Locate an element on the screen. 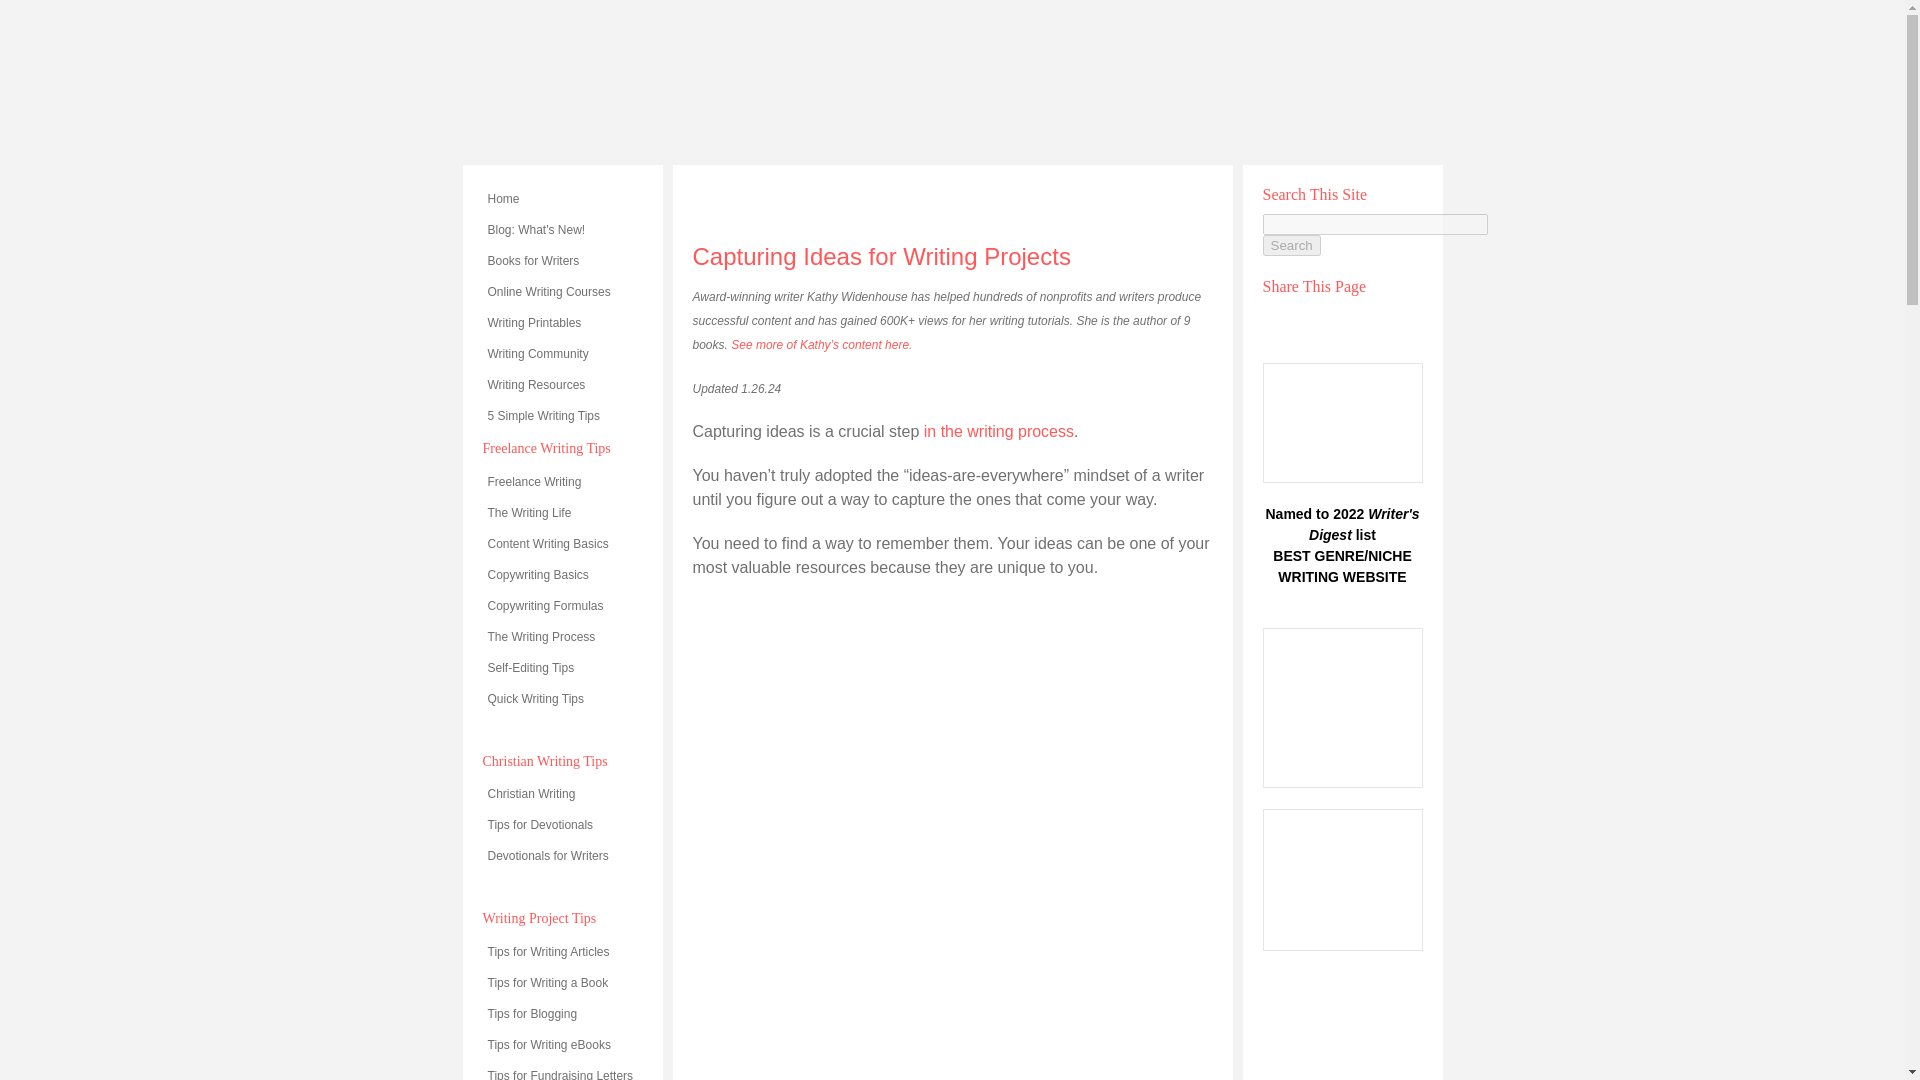 The width and height of the screenshot is (1920, 1080). Home is located at coordinates (561, 198).